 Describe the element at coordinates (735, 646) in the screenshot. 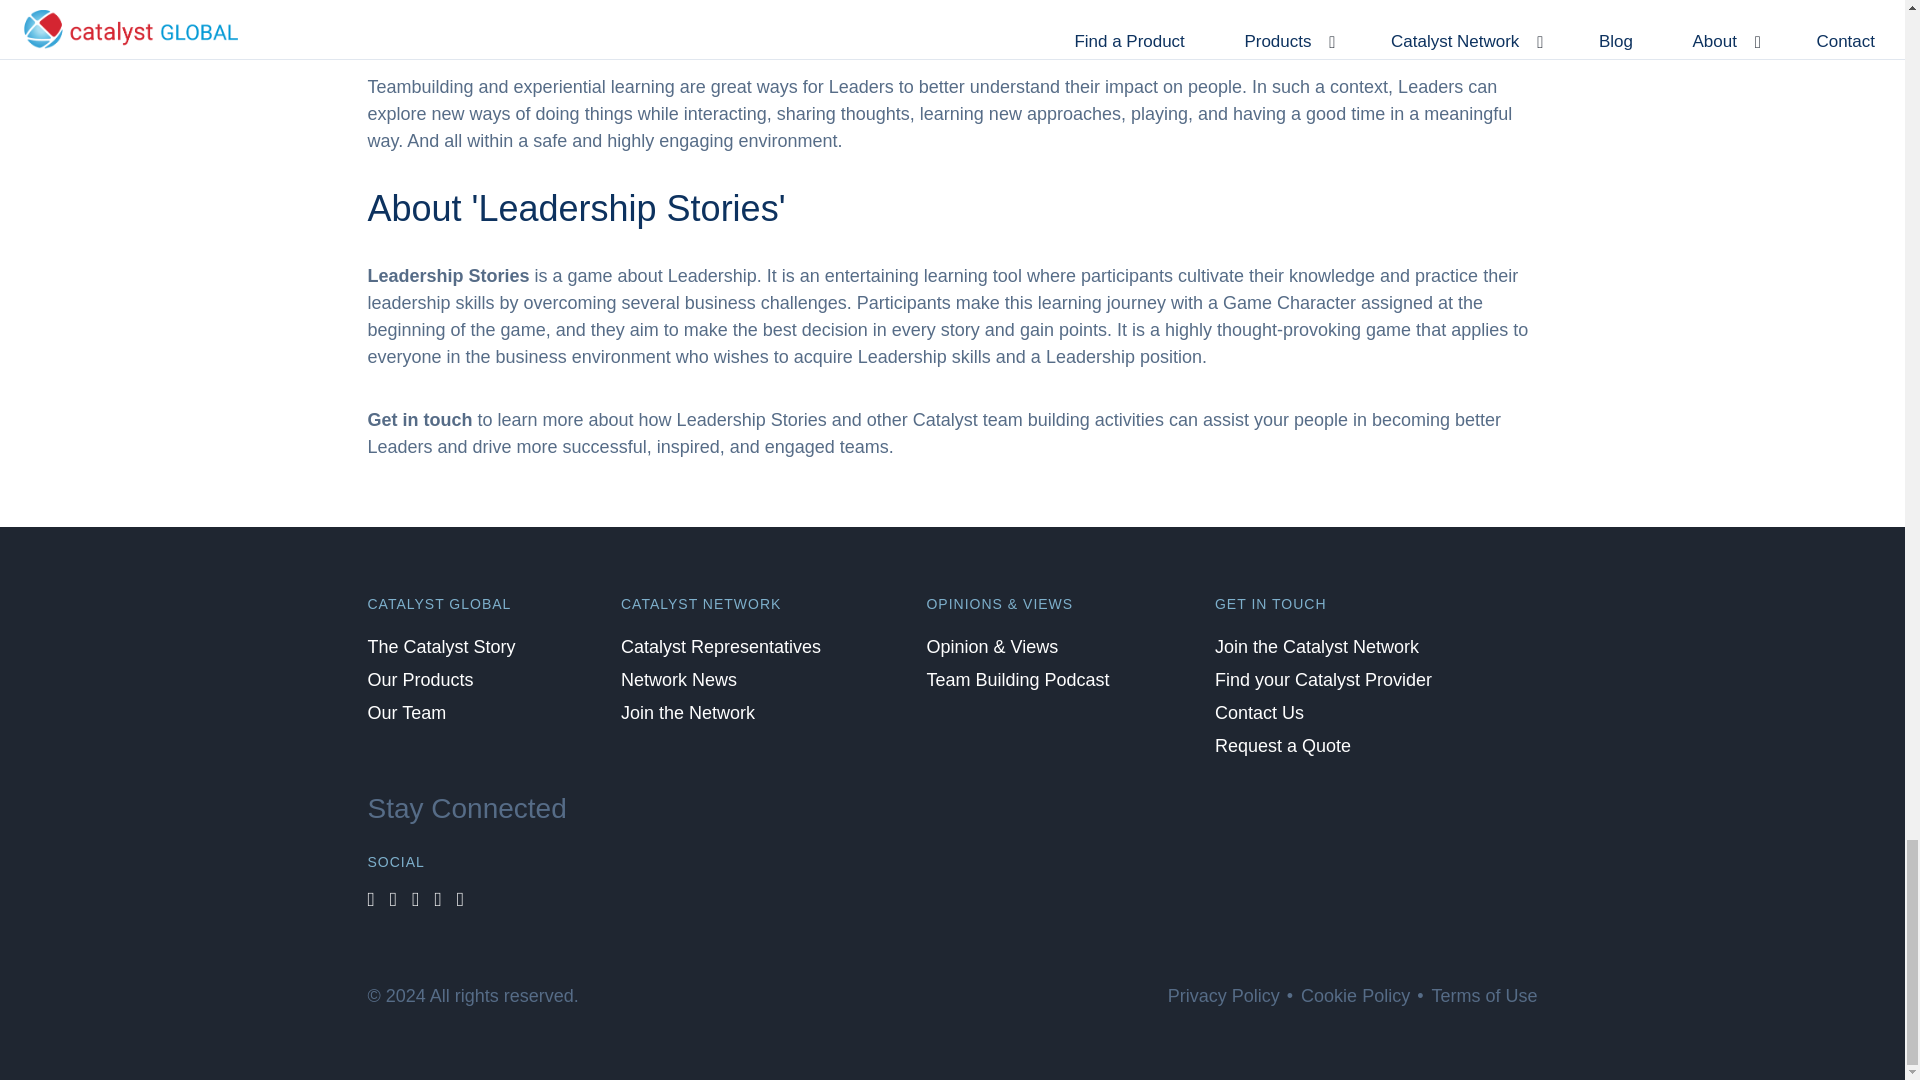

I see `Catalyst Representatives` at that location.